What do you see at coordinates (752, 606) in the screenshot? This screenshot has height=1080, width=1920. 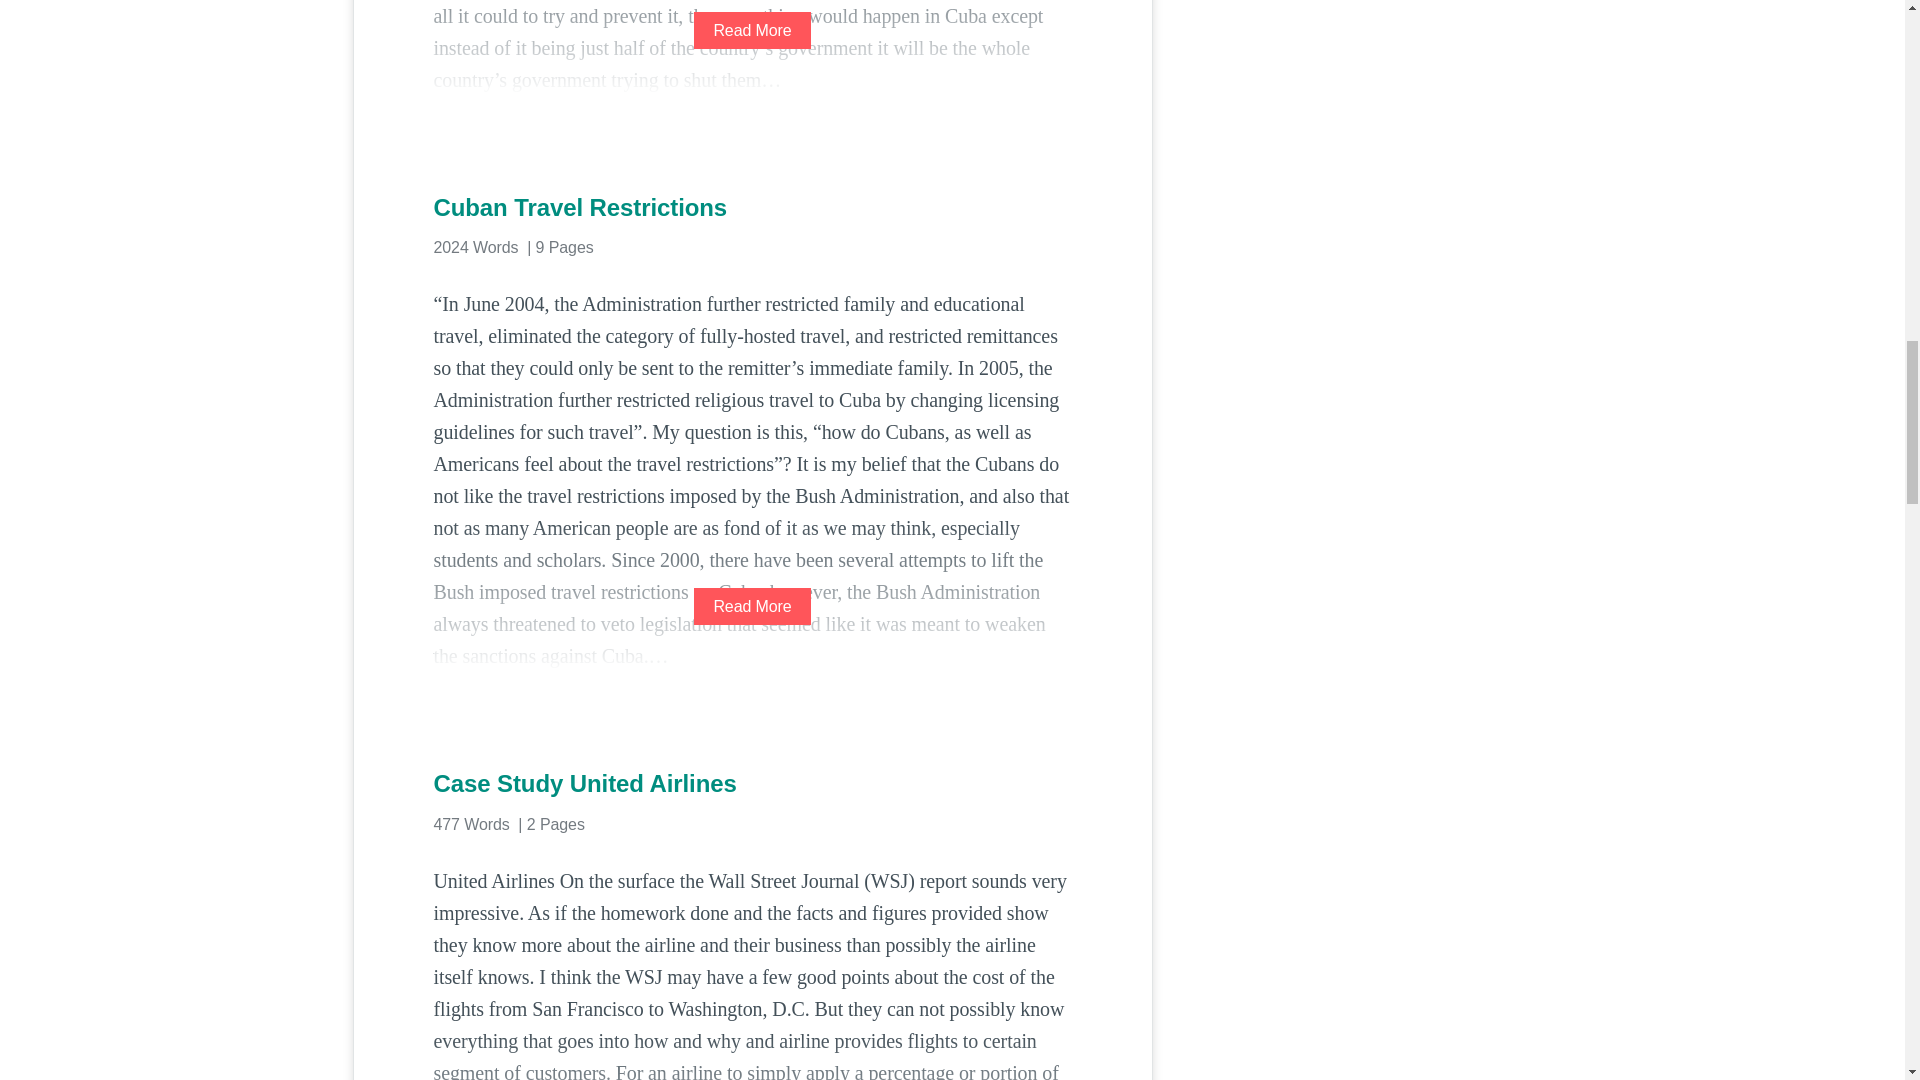 I see `Read More` at bounding box center [752, 606].